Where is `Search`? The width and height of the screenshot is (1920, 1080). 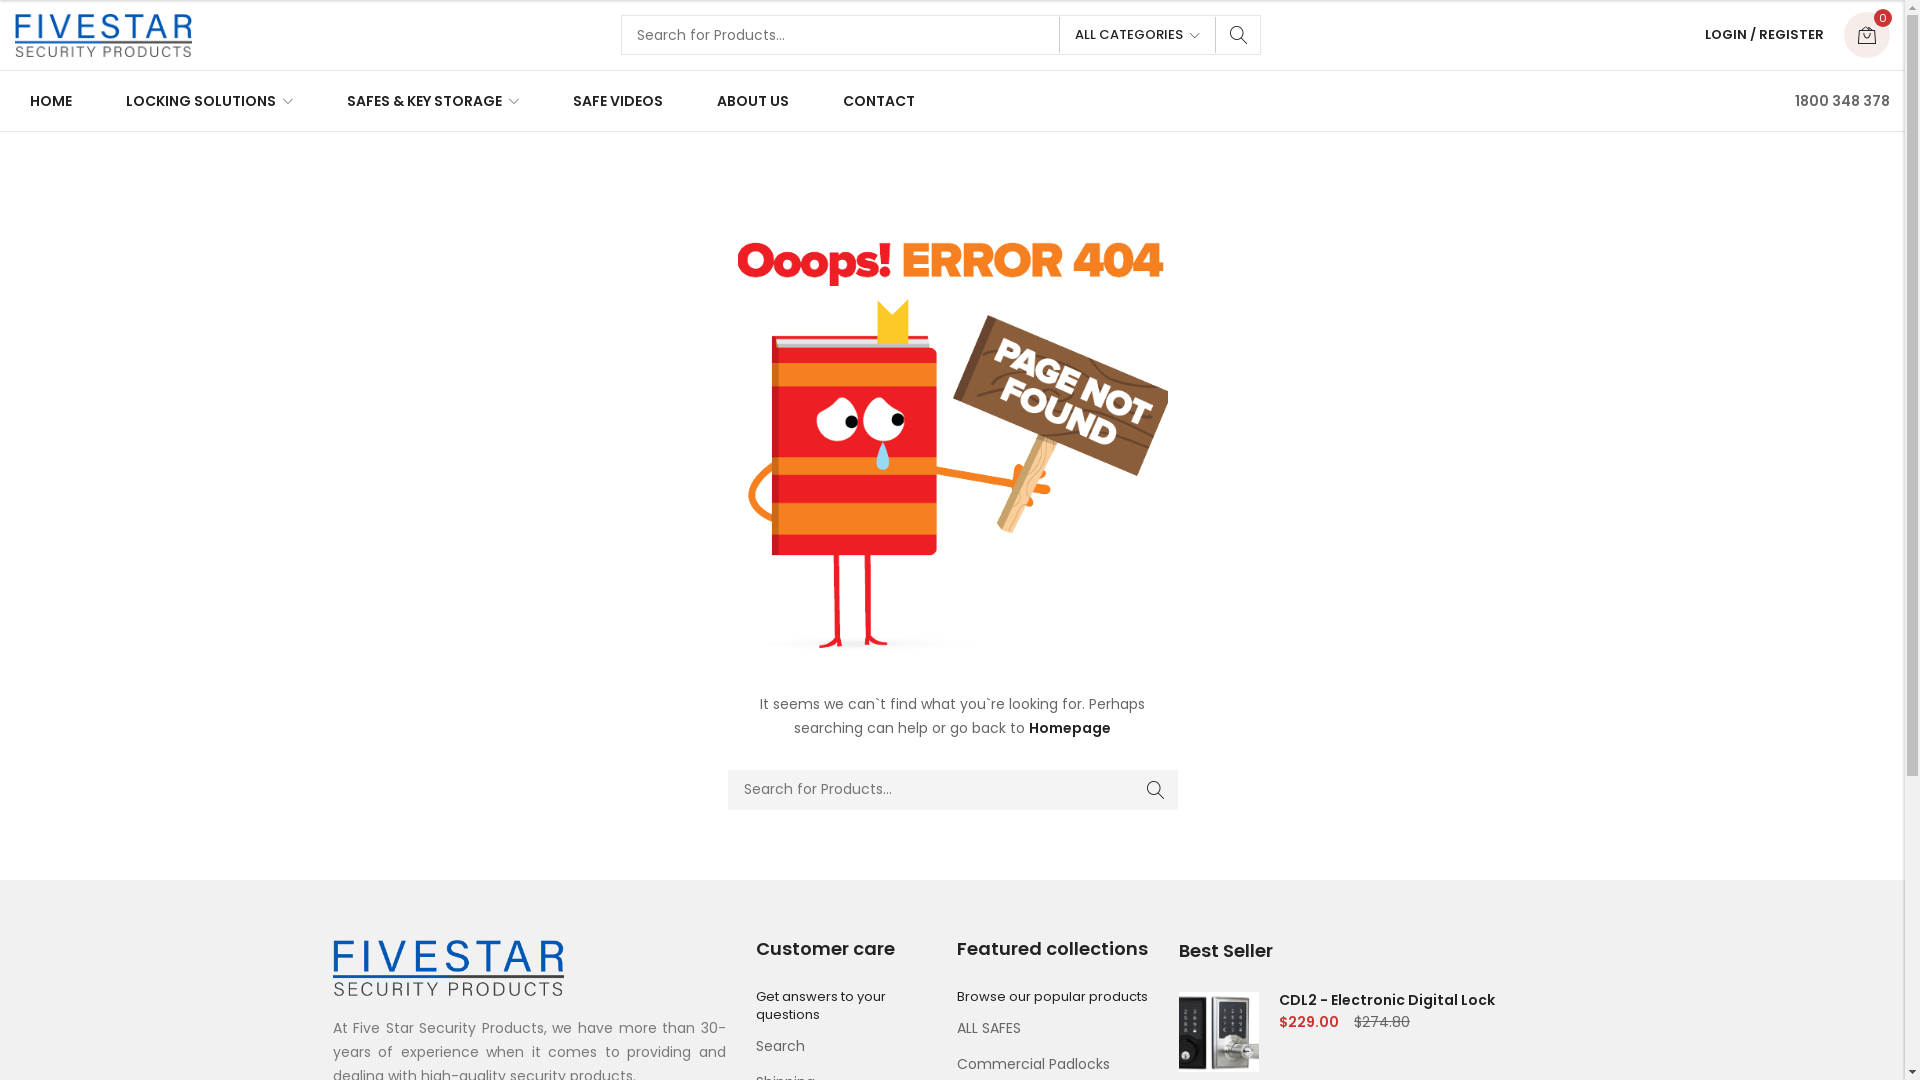
Search is located at coordinates (1156, 790).